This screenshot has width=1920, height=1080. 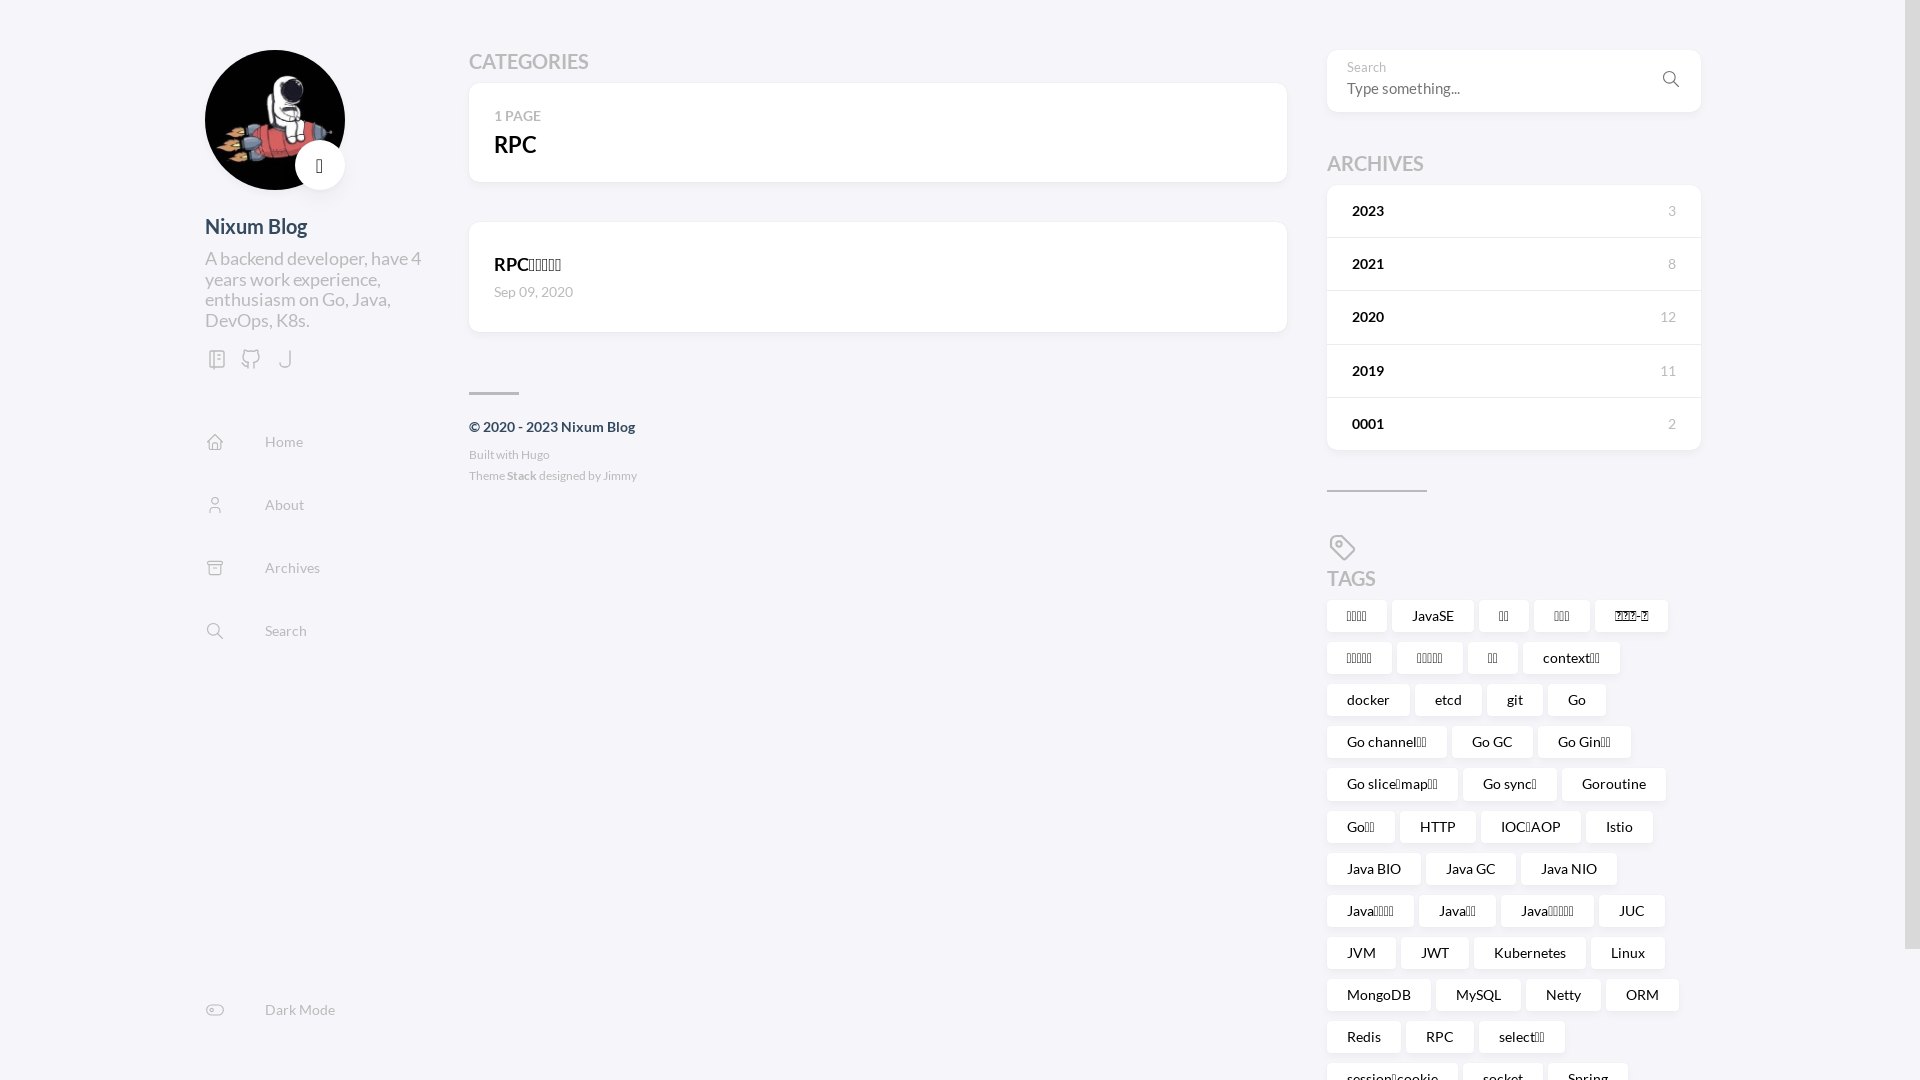 What do you see at coordinates (1513, 424) in the screenshot?
I see `0001
2` at bounding box center [1513, 424].